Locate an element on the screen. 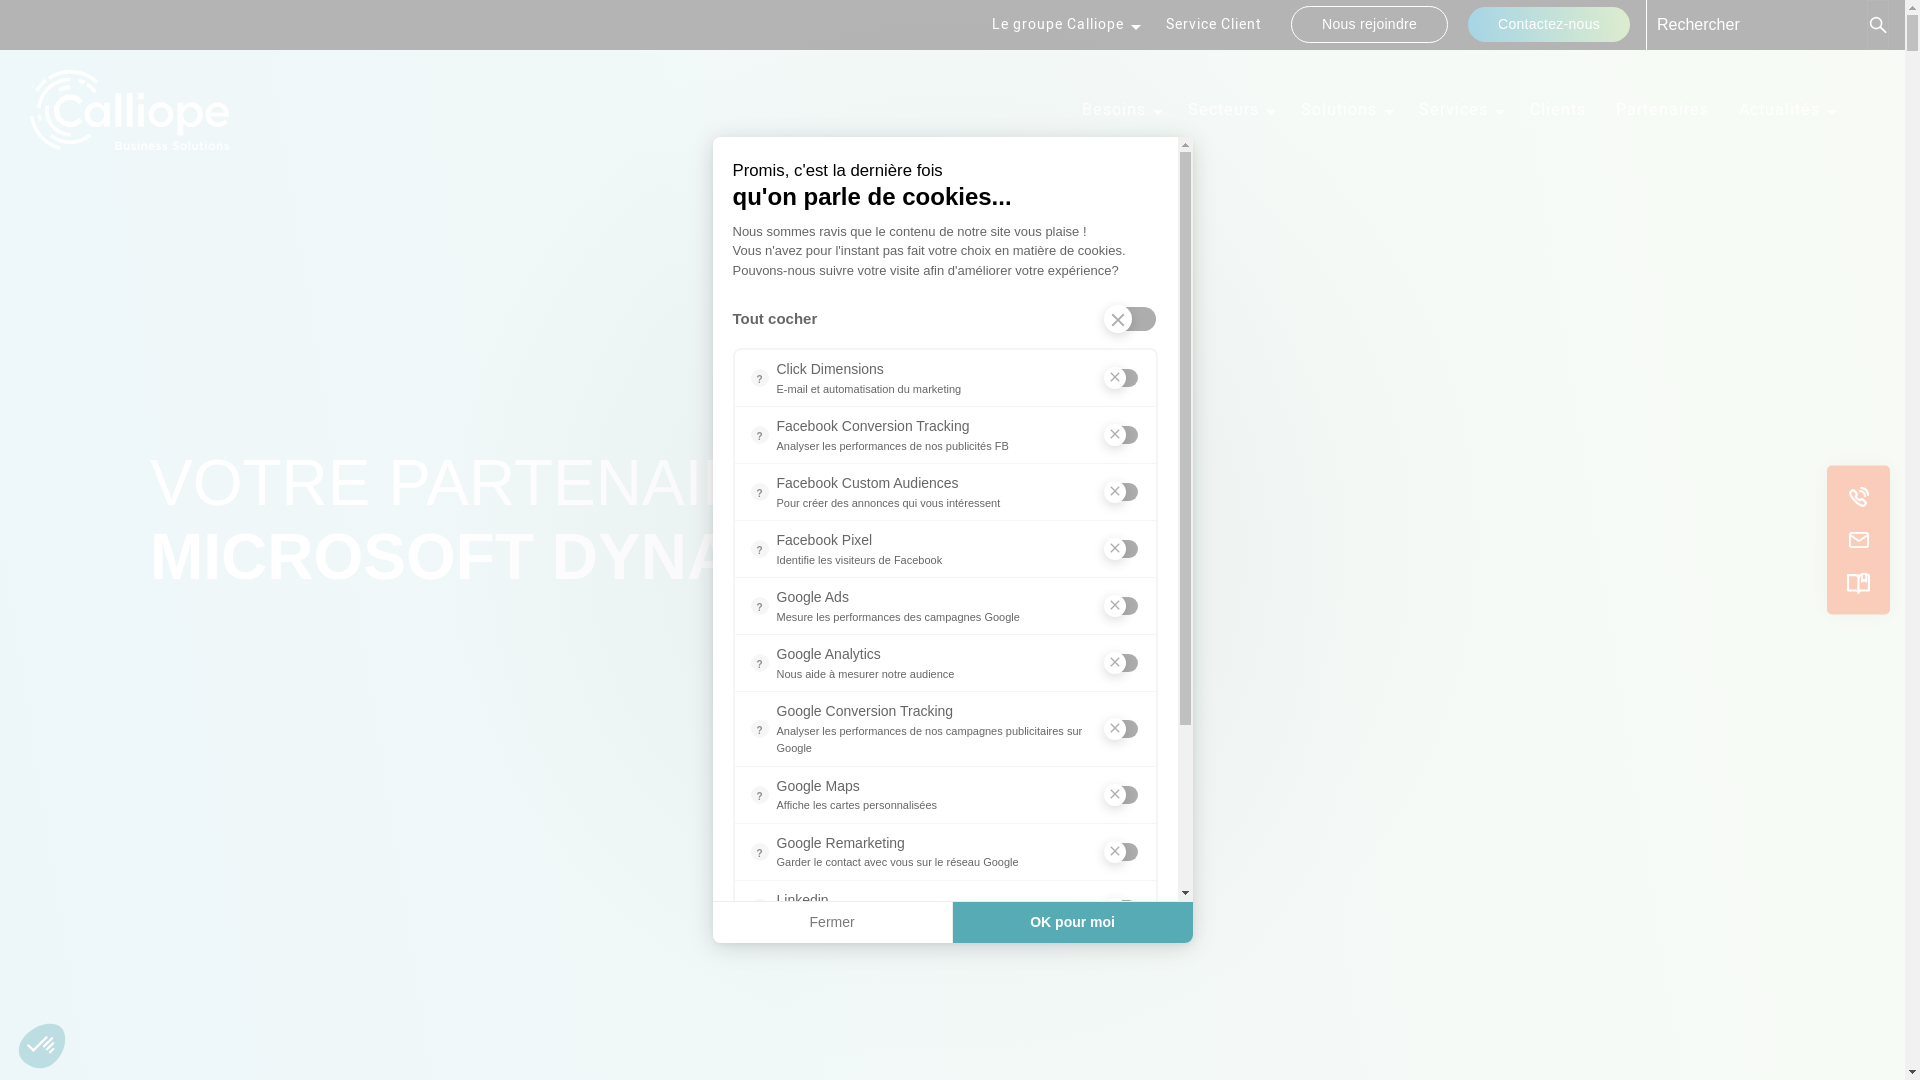 The height and width of the screenshot is (1080, 1920). ? is located at coordinates (759, 965).